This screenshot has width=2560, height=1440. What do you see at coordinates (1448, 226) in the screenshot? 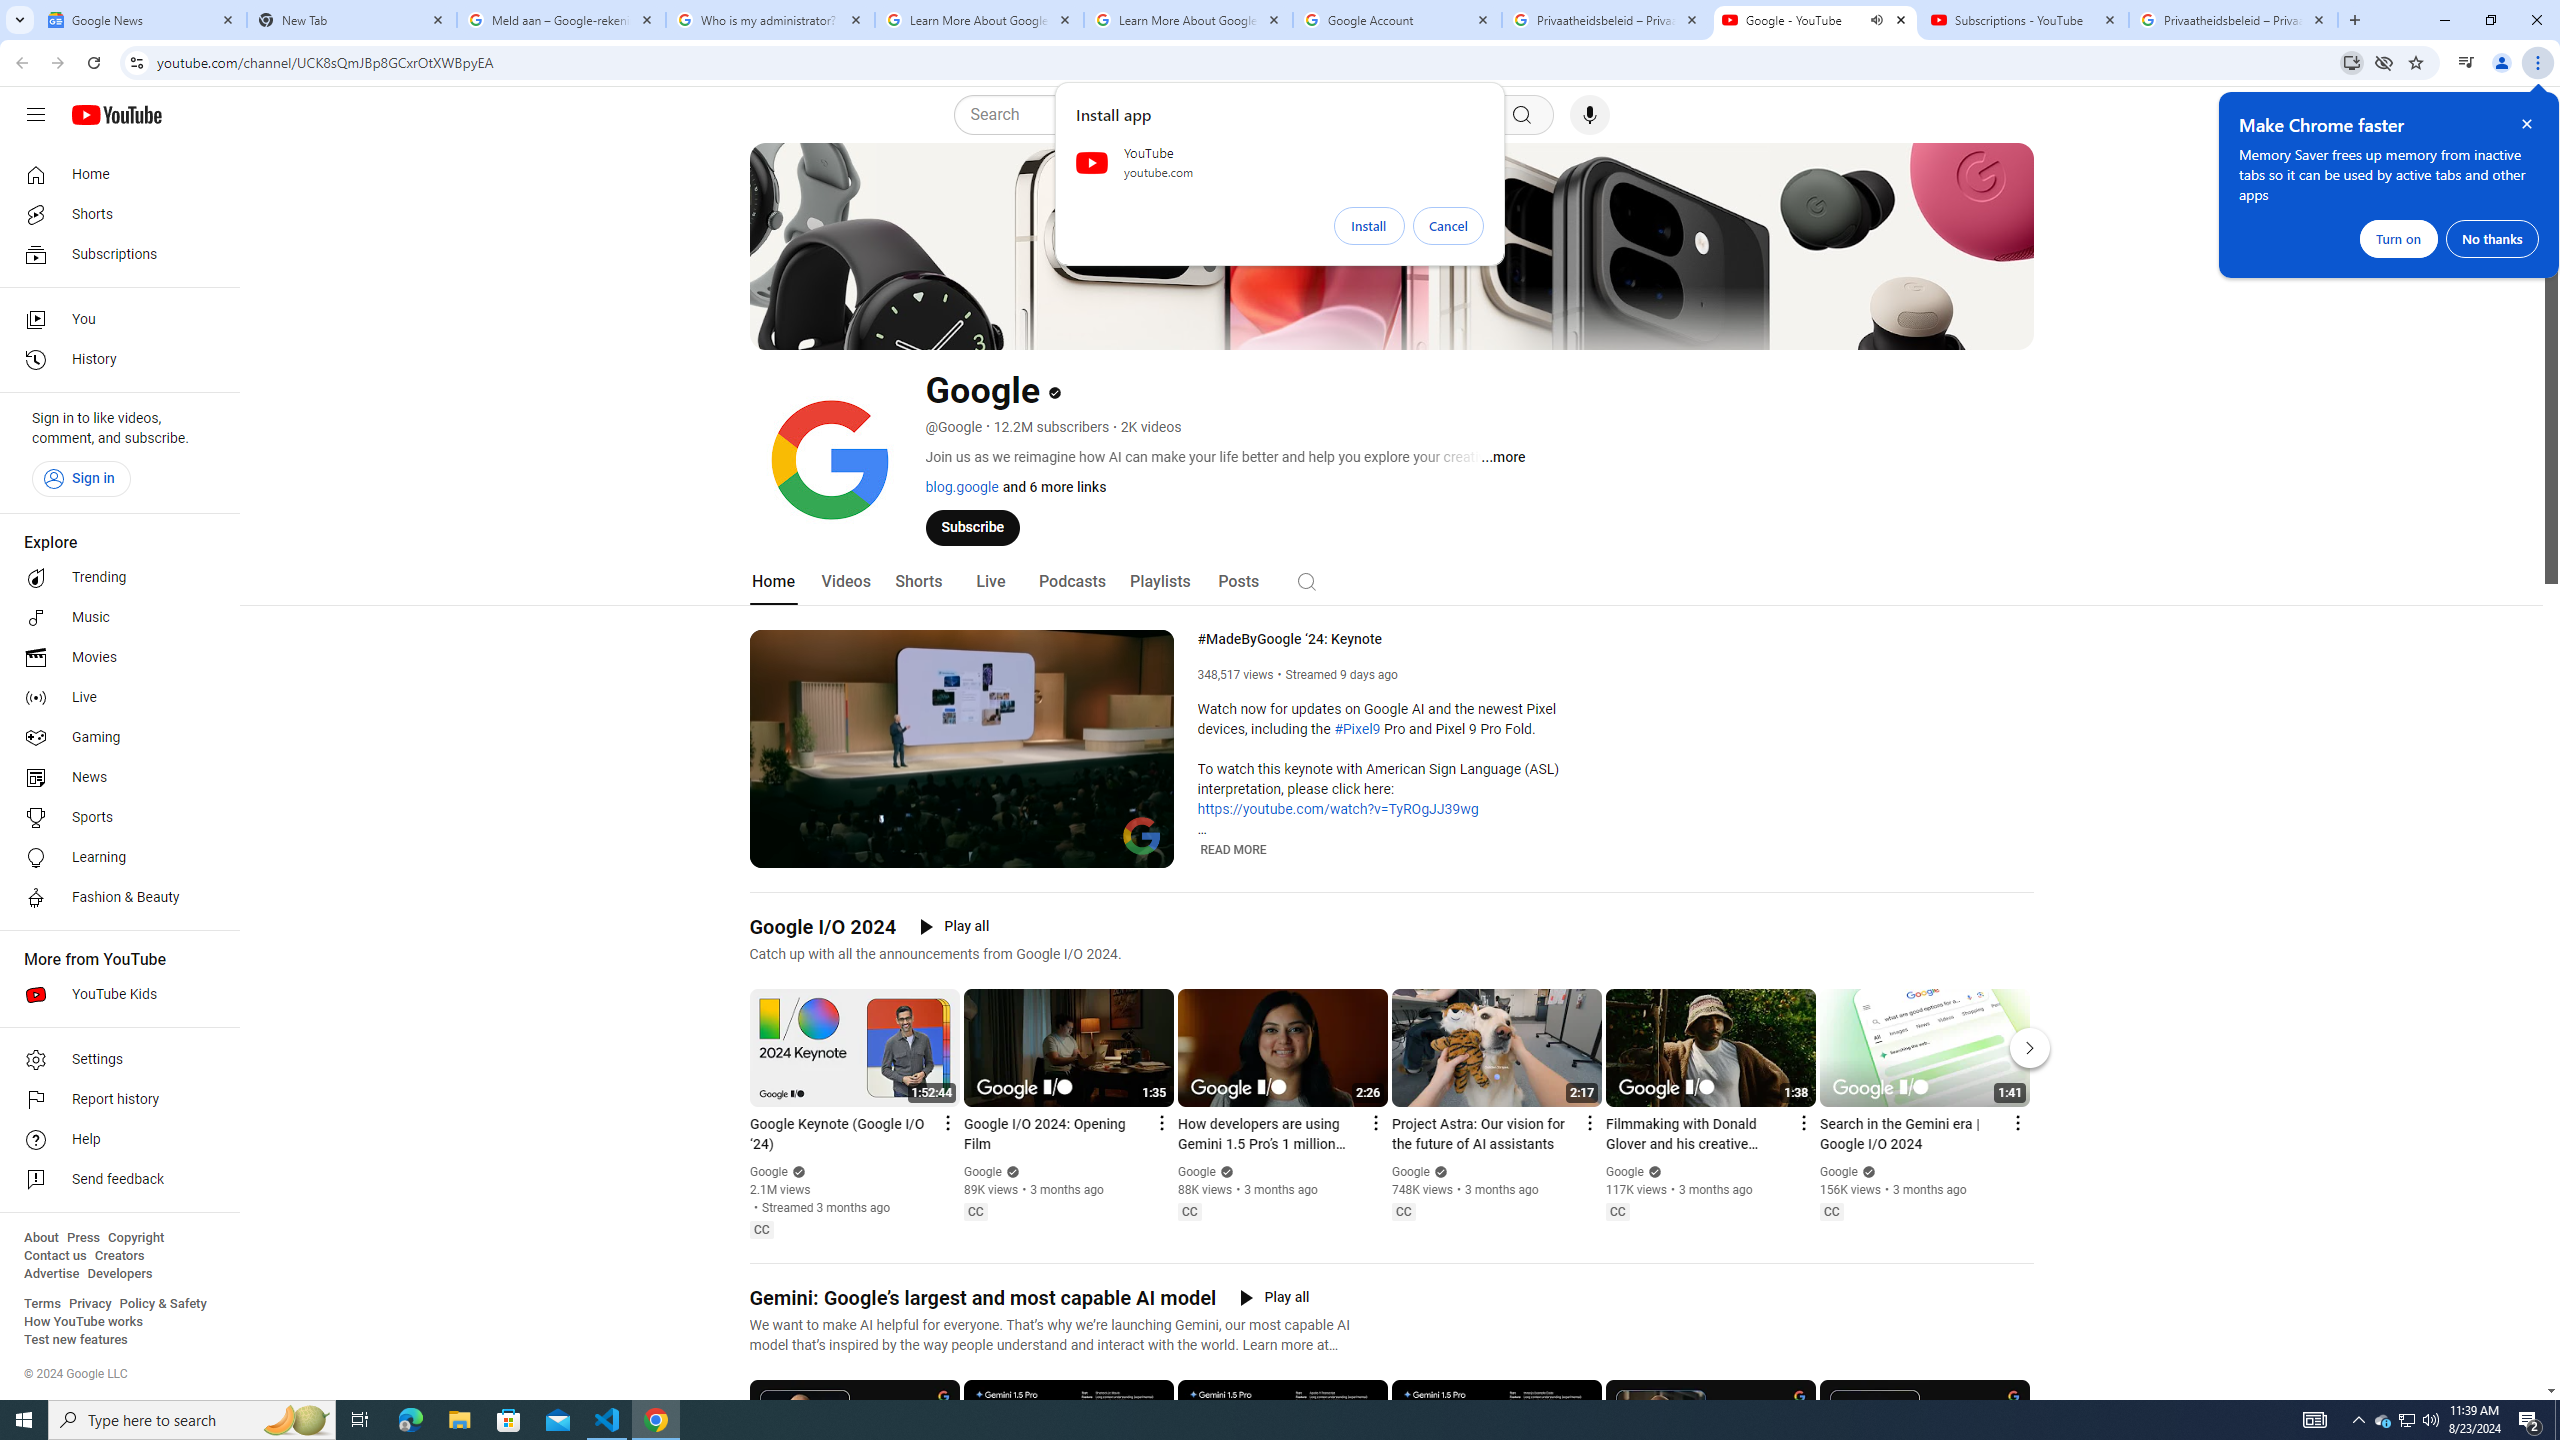
I see `Cancel` at bounding box center [1448, 226].